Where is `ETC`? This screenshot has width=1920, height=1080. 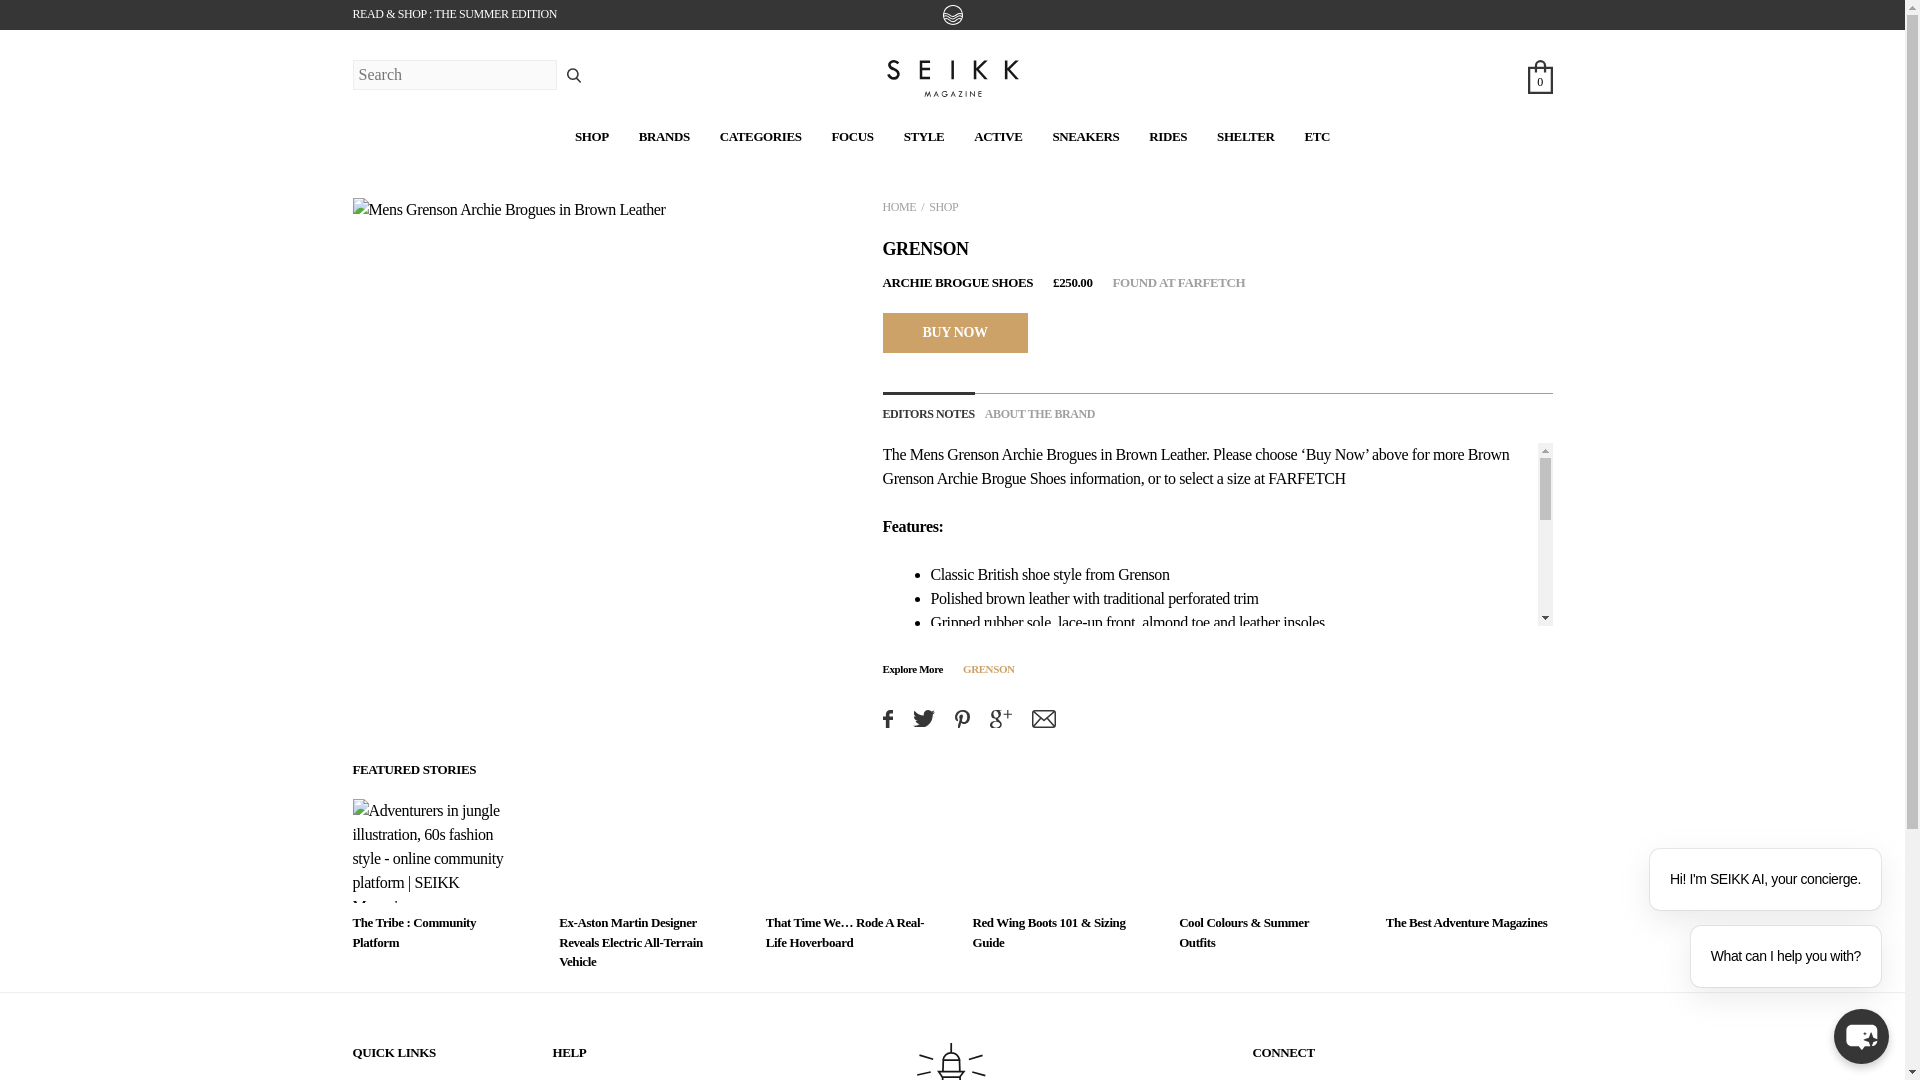 ETC is located at coordinates (1316, 136).